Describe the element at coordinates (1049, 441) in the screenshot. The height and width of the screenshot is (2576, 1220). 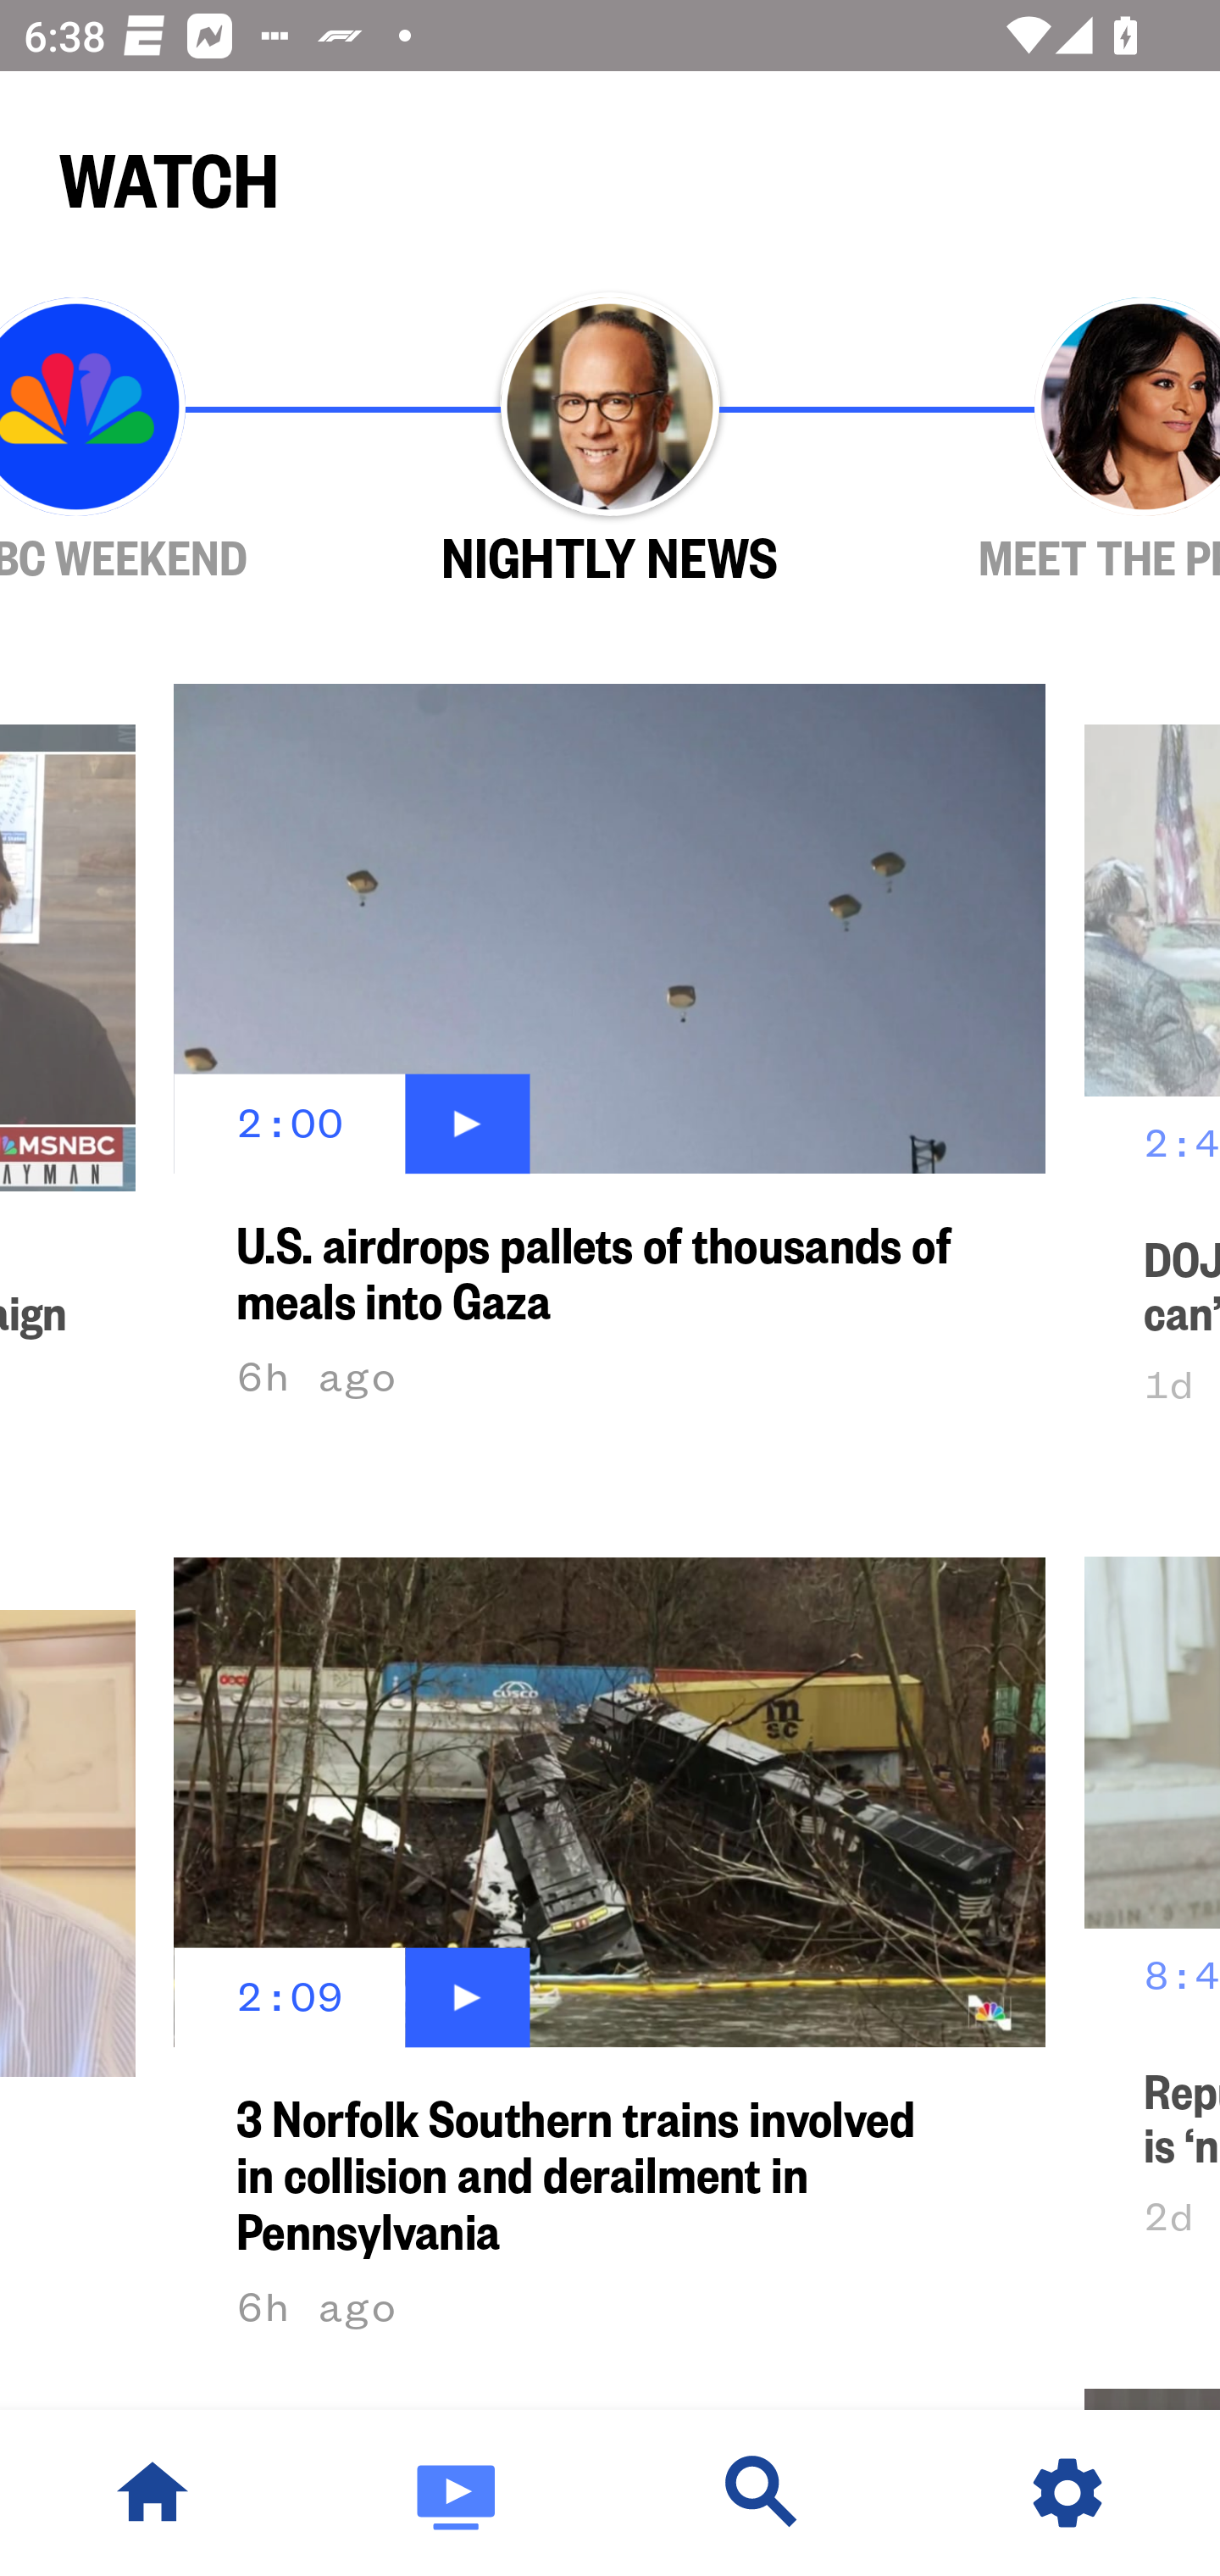
I see `MEET THE PRESS` at that location.